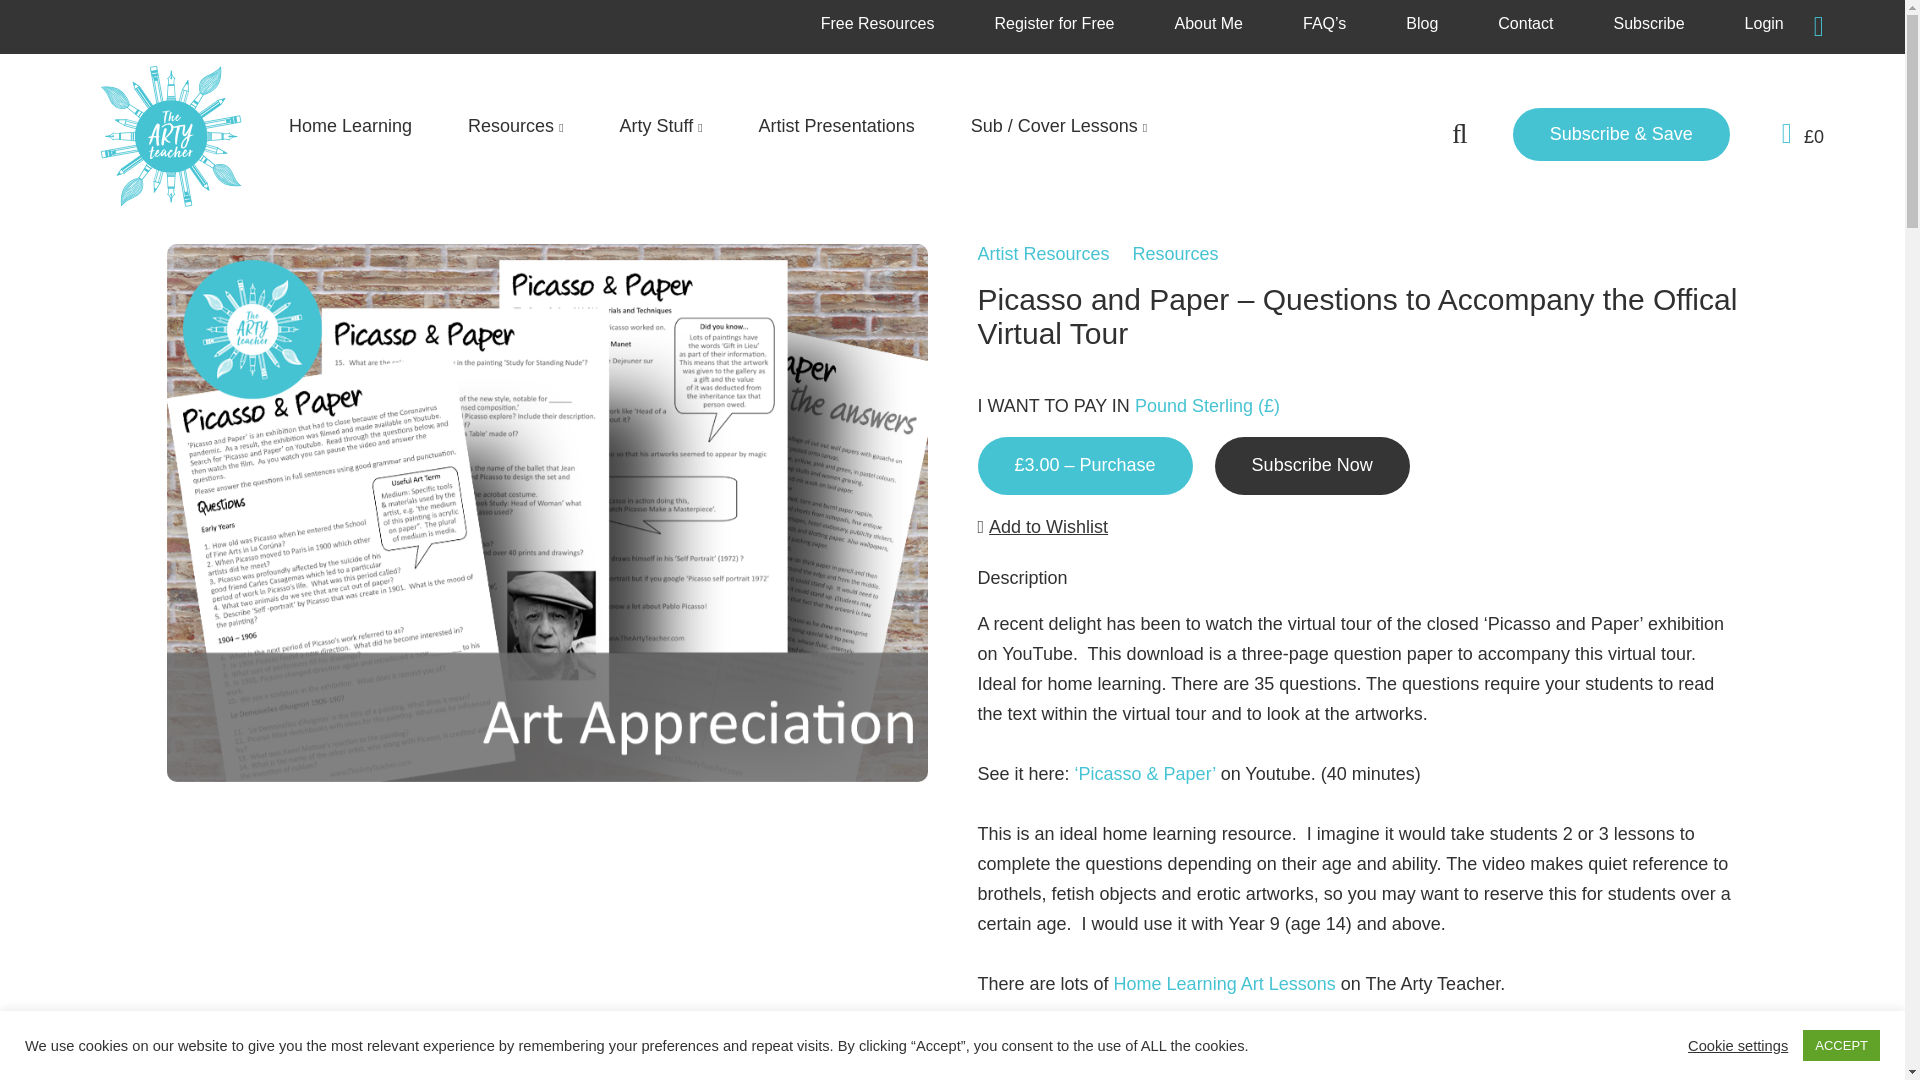 Image resolution: width=1920 pixels, height=1080 pixels. I want to click on About Me, so click(1208, 24).